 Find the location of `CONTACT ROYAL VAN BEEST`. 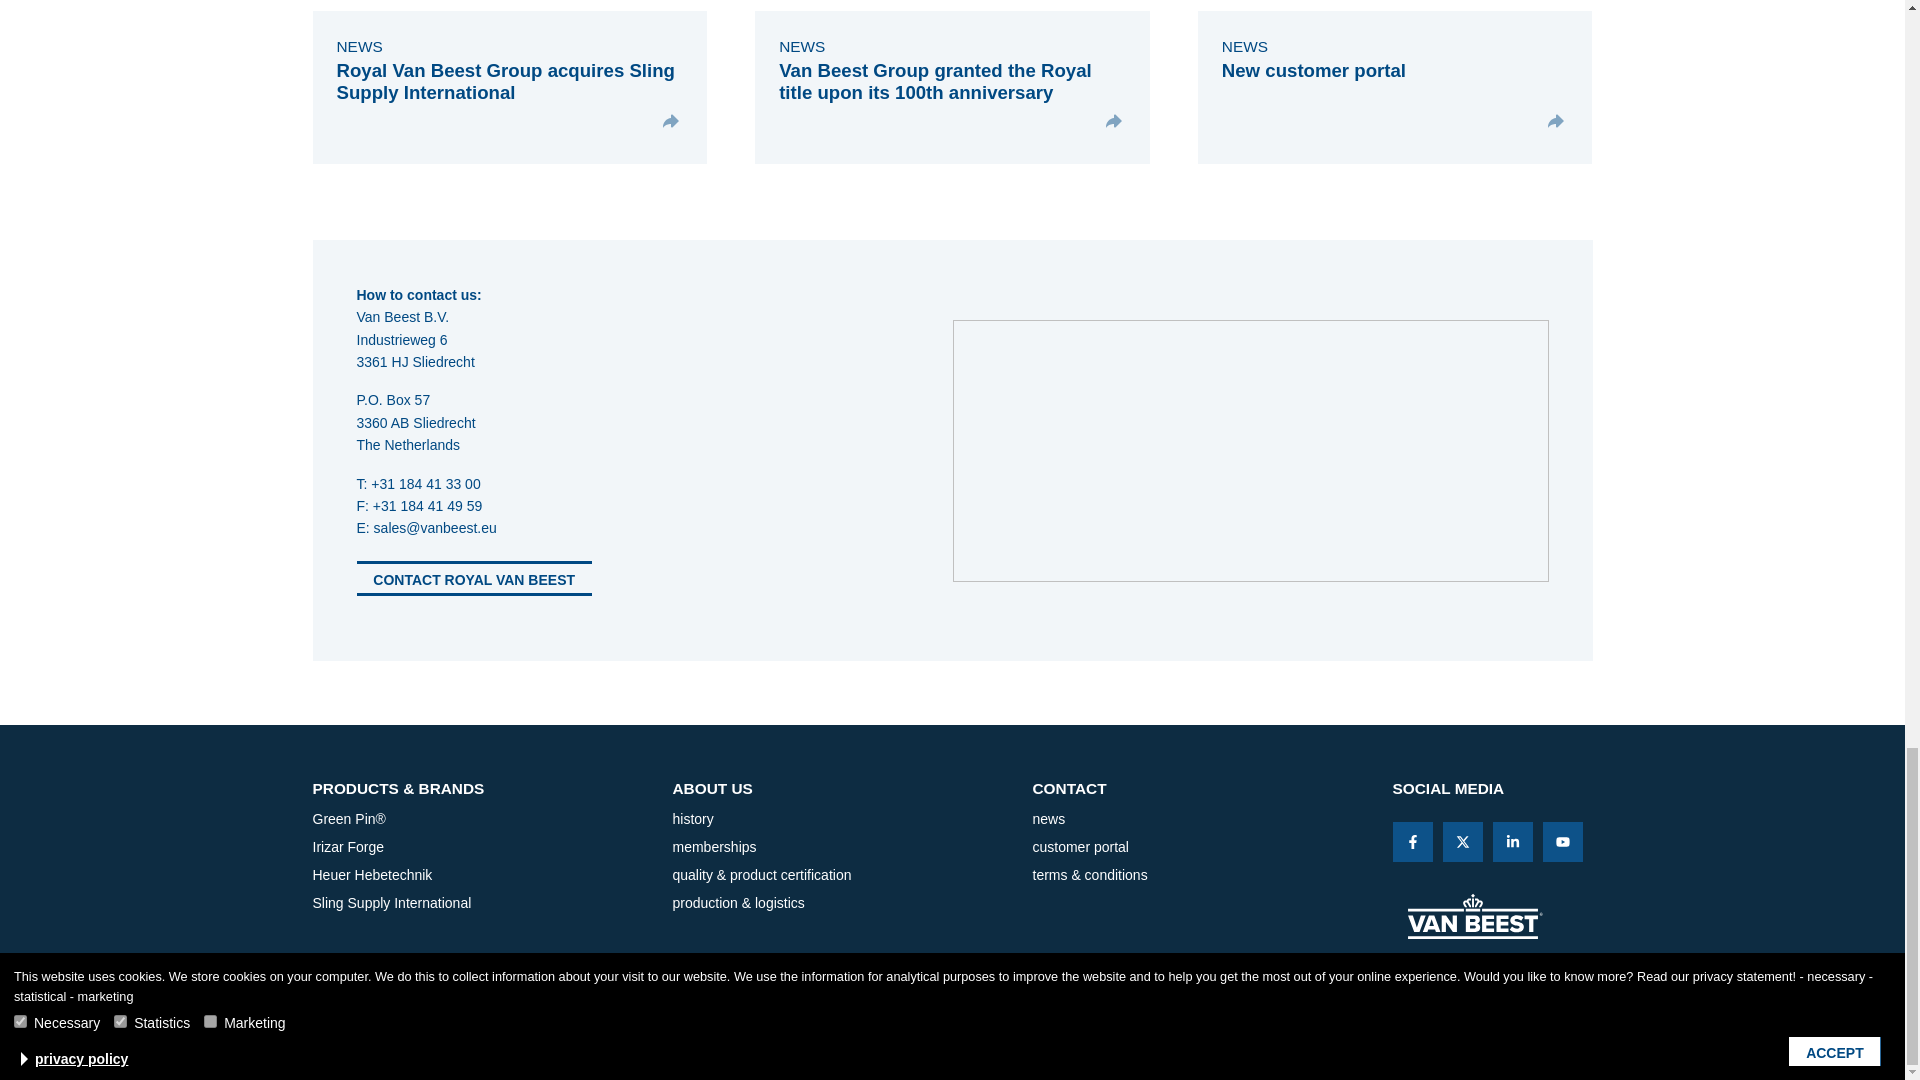

CONTACT ROYAL VAN BEEST is located at coordinates (473, 578).